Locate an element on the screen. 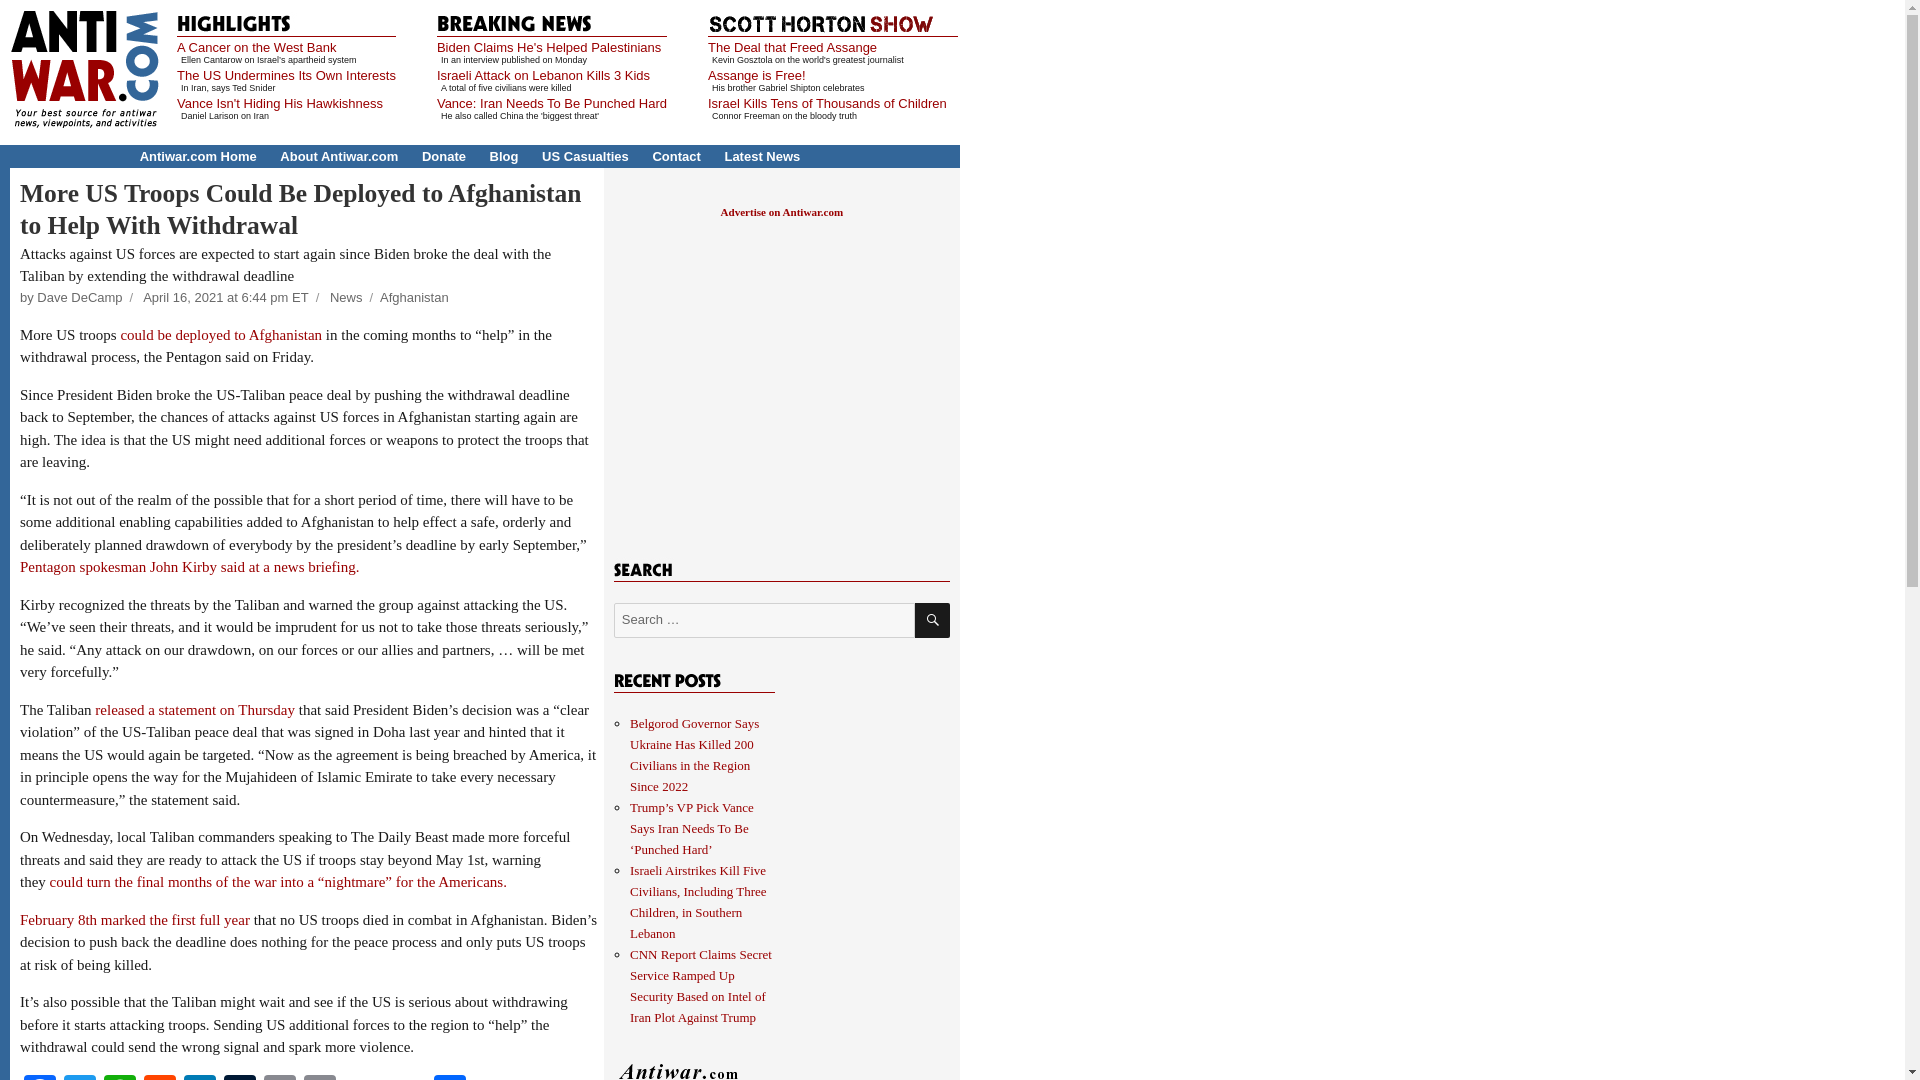  Tumblr is located at coordinates (240, 1077).